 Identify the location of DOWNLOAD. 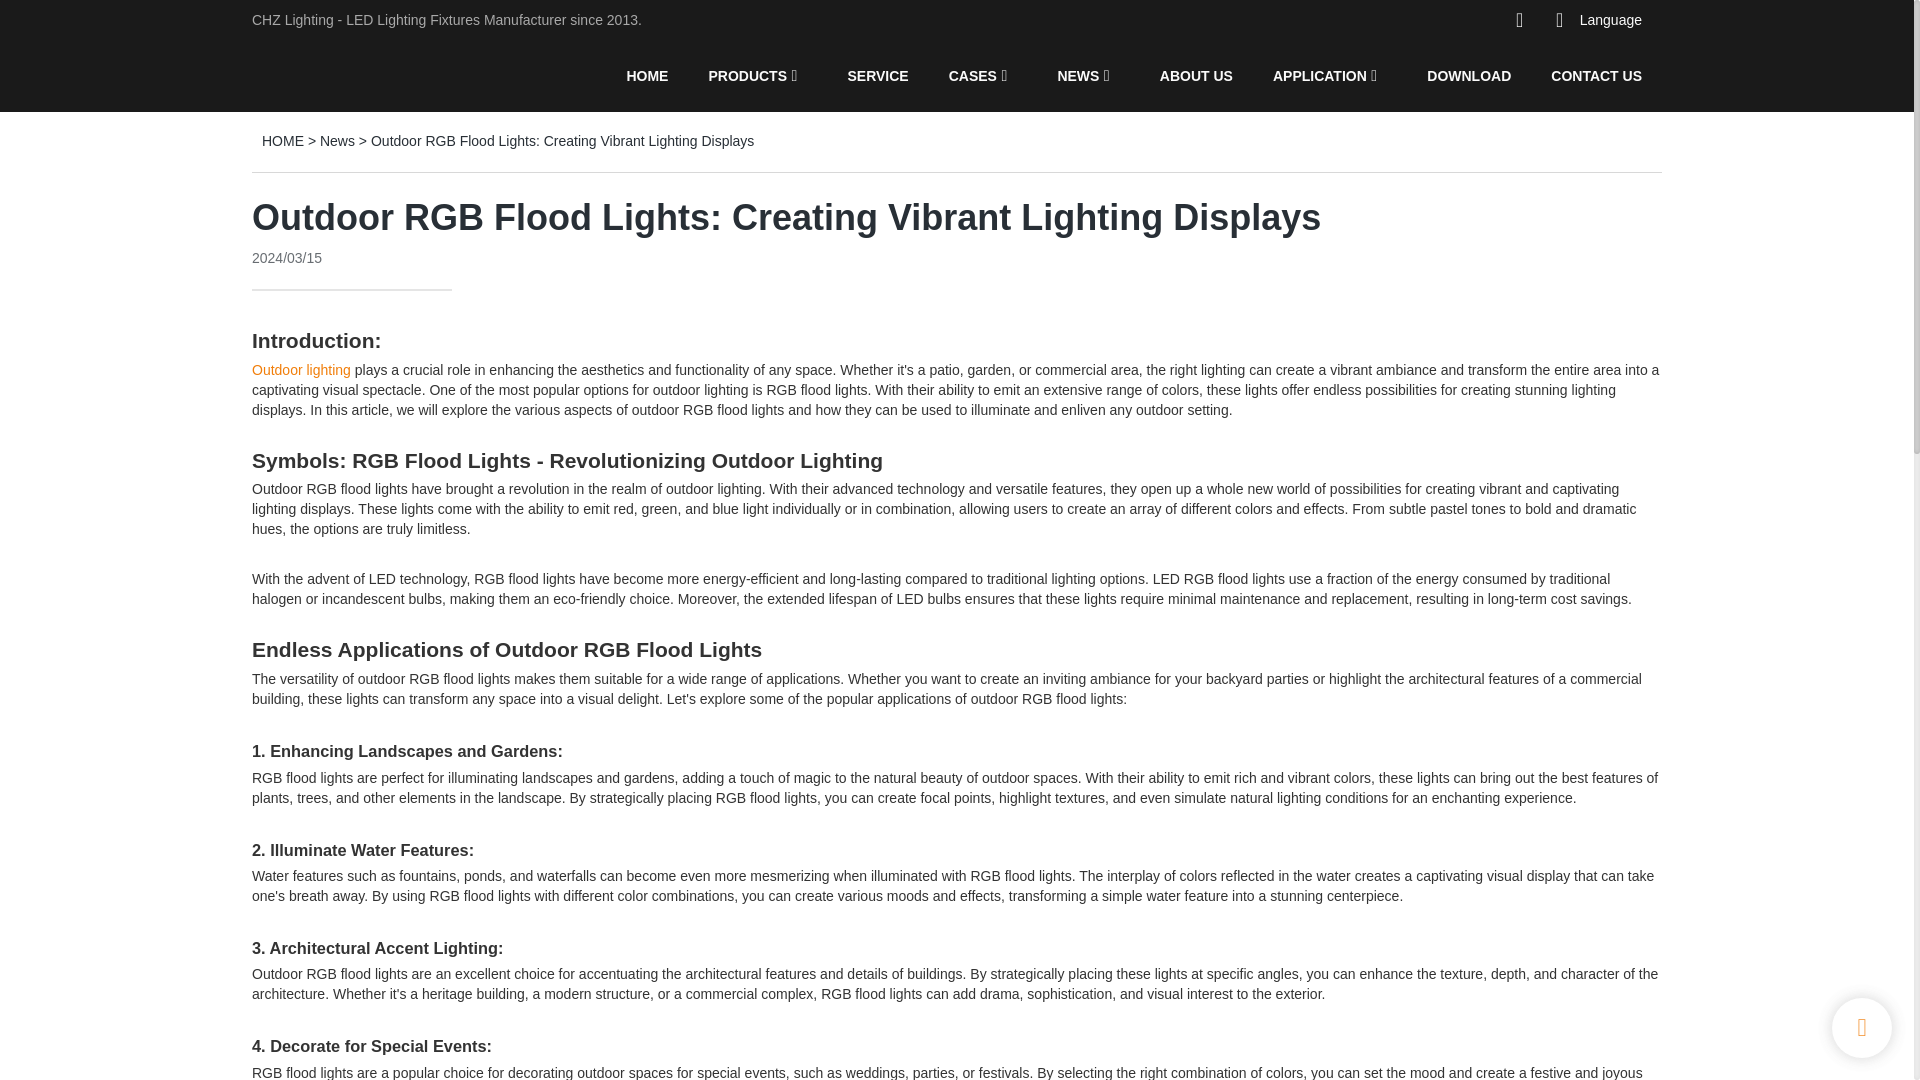
(1468, 75).